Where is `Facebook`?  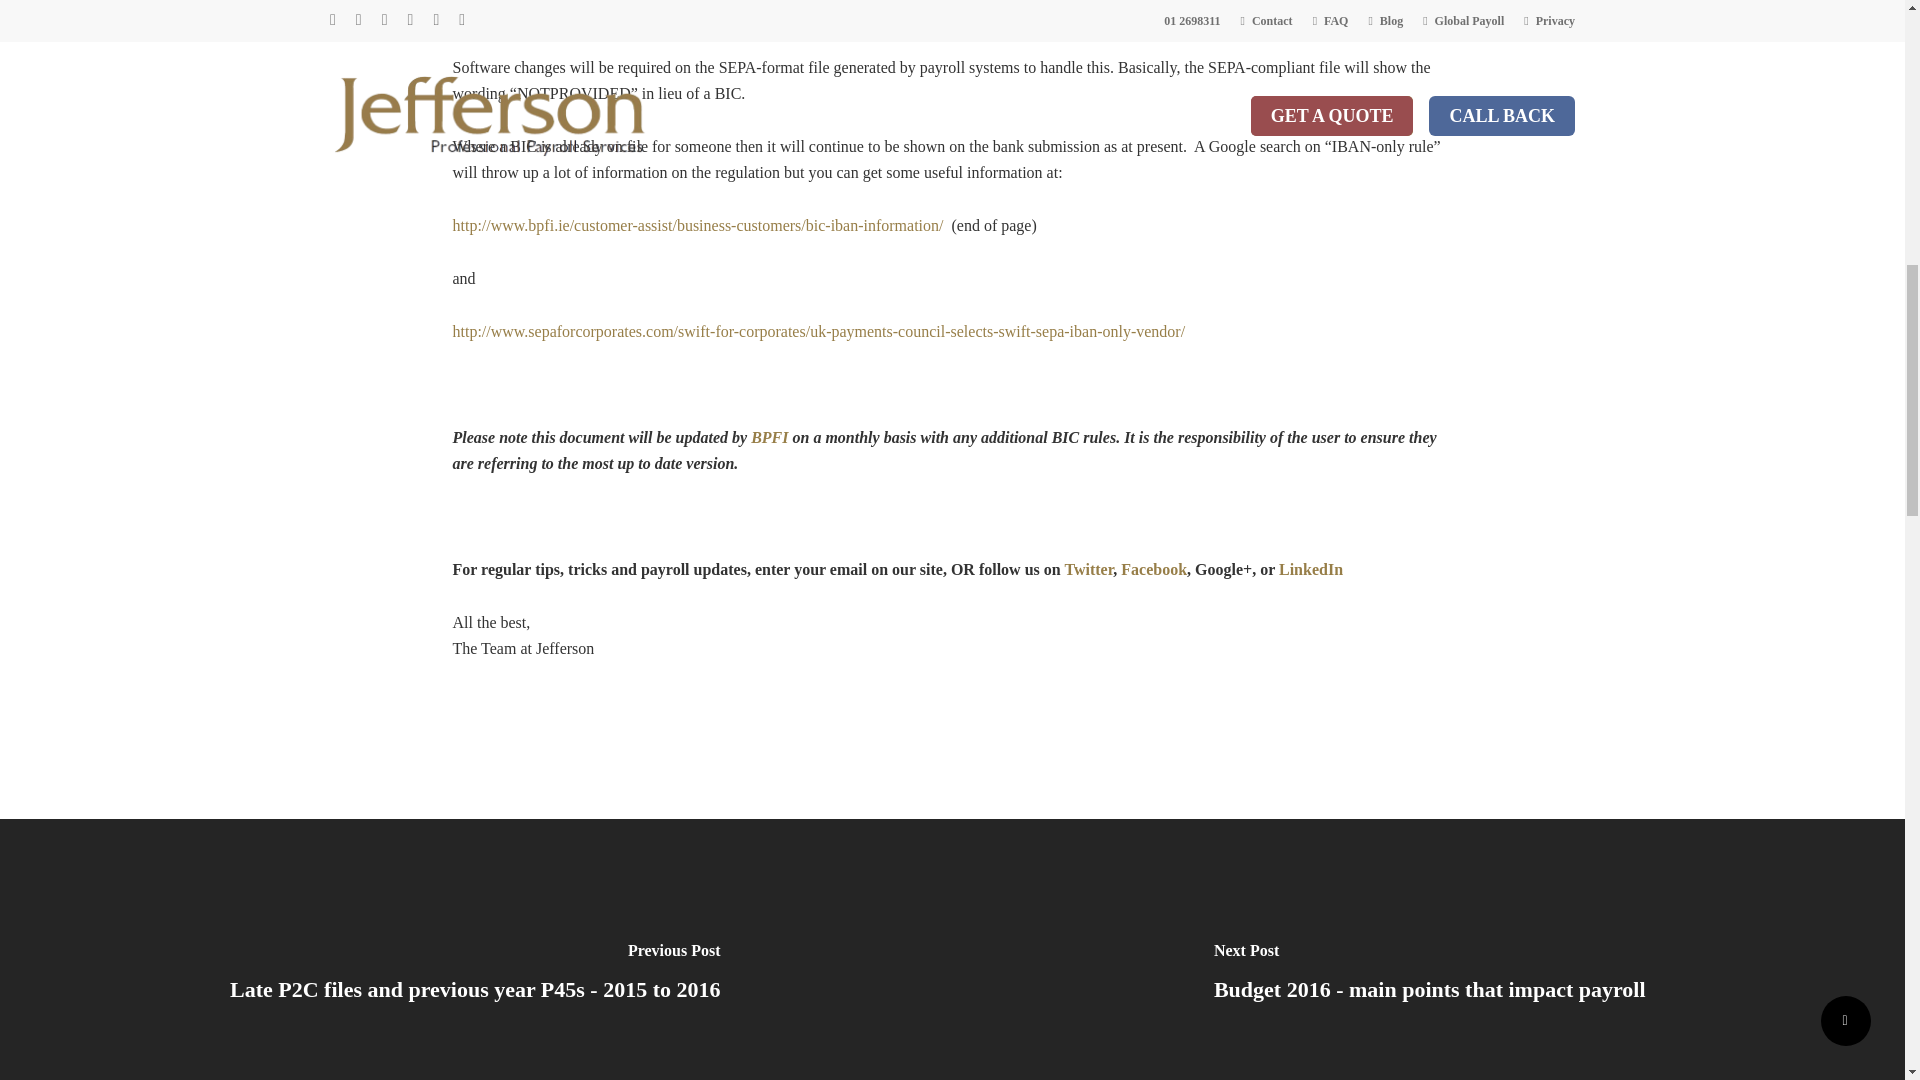 Facebook is located at coordinates (1154, 568).